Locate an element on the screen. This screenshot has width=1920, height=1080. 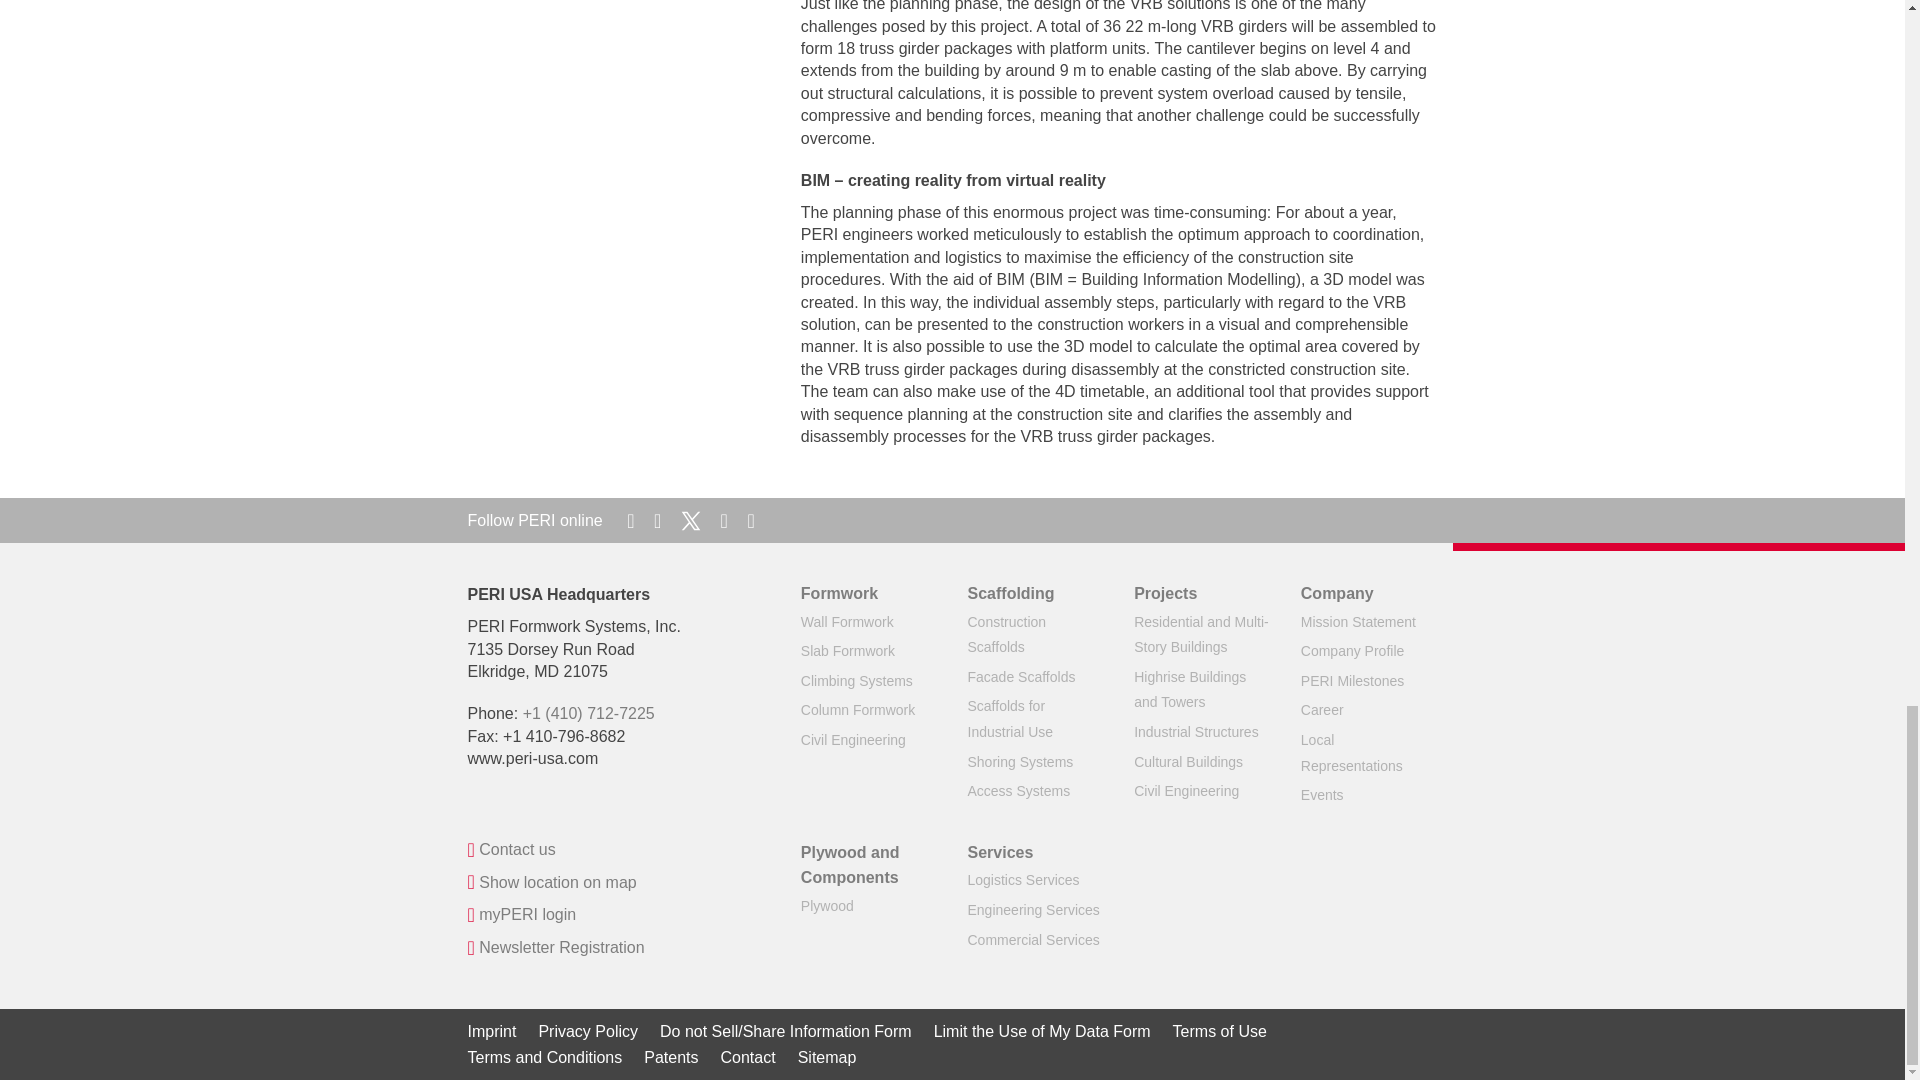
PERI at LinkedIn is located at coordinates (633, 519).